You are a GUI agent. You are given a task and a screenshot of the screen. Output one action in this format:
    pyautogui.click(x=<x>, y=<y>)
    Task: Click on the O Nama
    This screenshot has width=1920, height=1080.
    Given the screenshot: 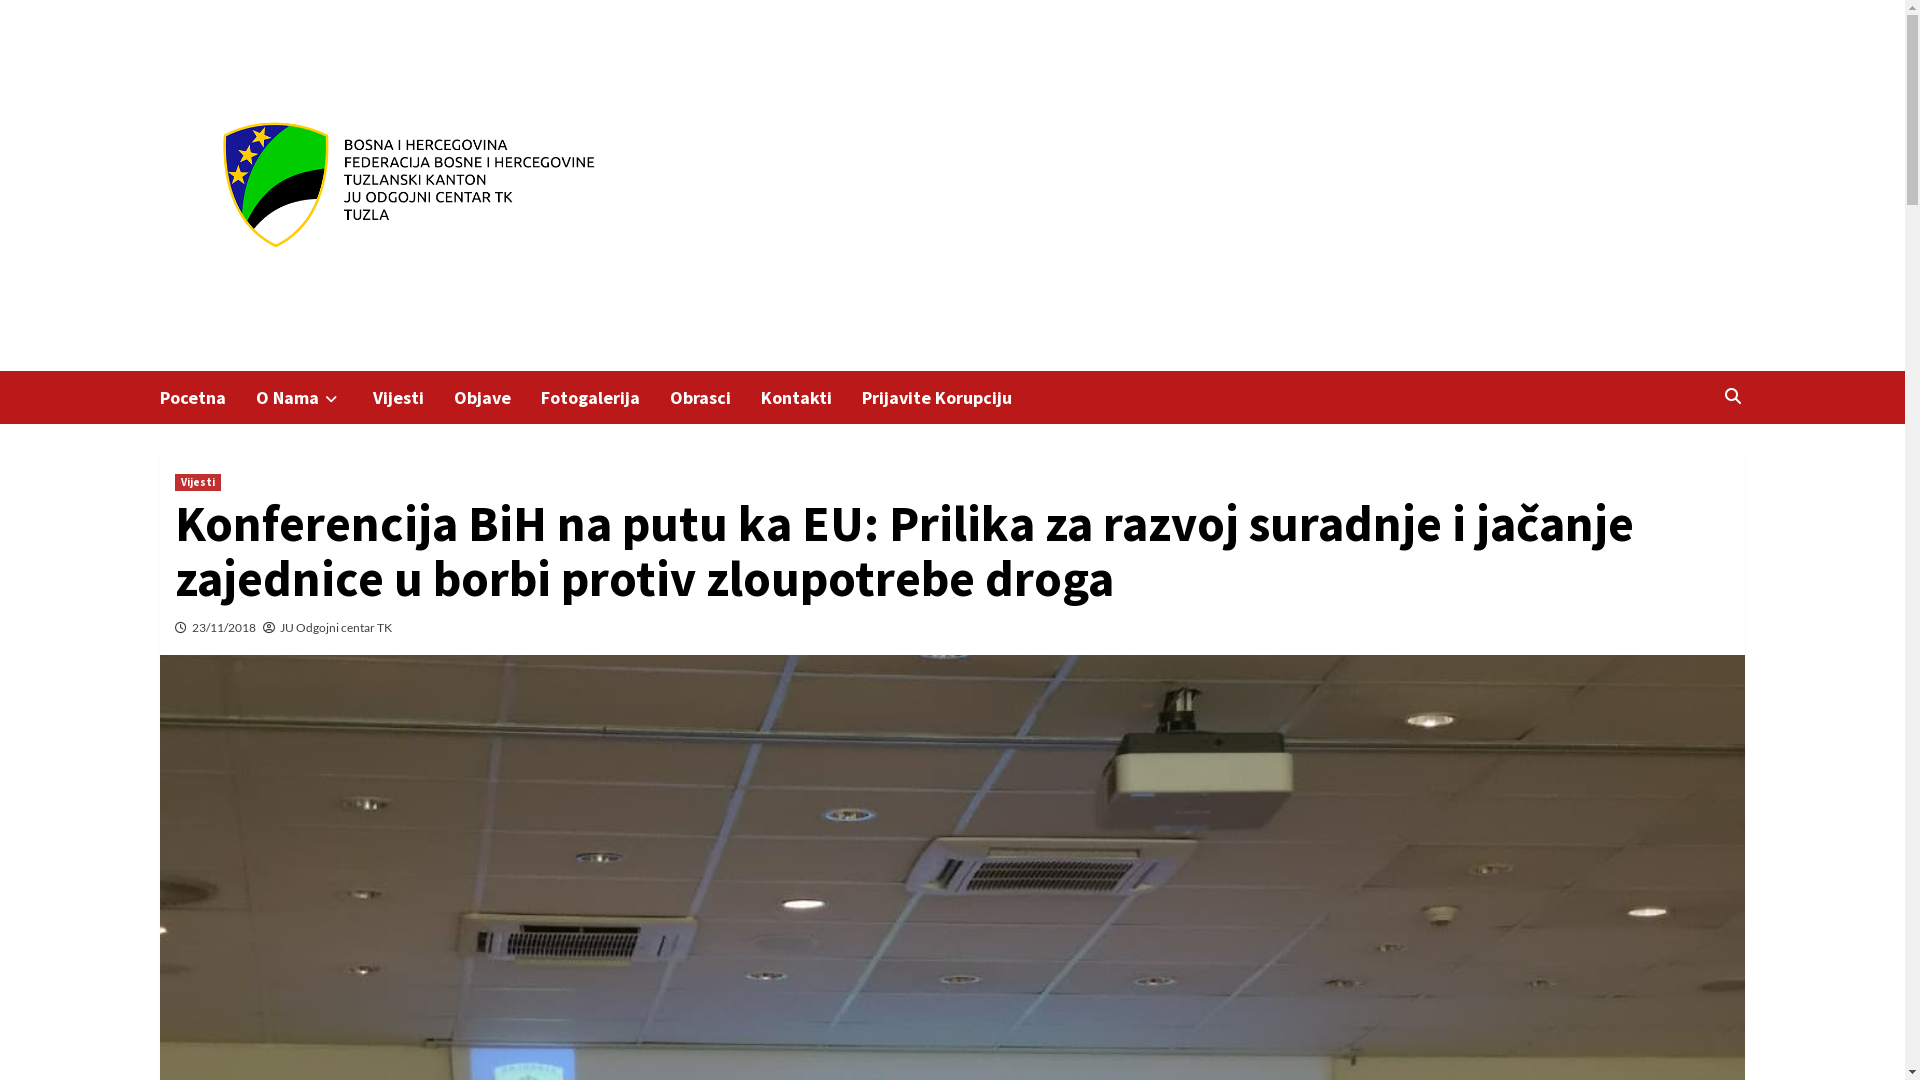 What is the action you would take?
    pyautogui.click(x=314, y=398)
    